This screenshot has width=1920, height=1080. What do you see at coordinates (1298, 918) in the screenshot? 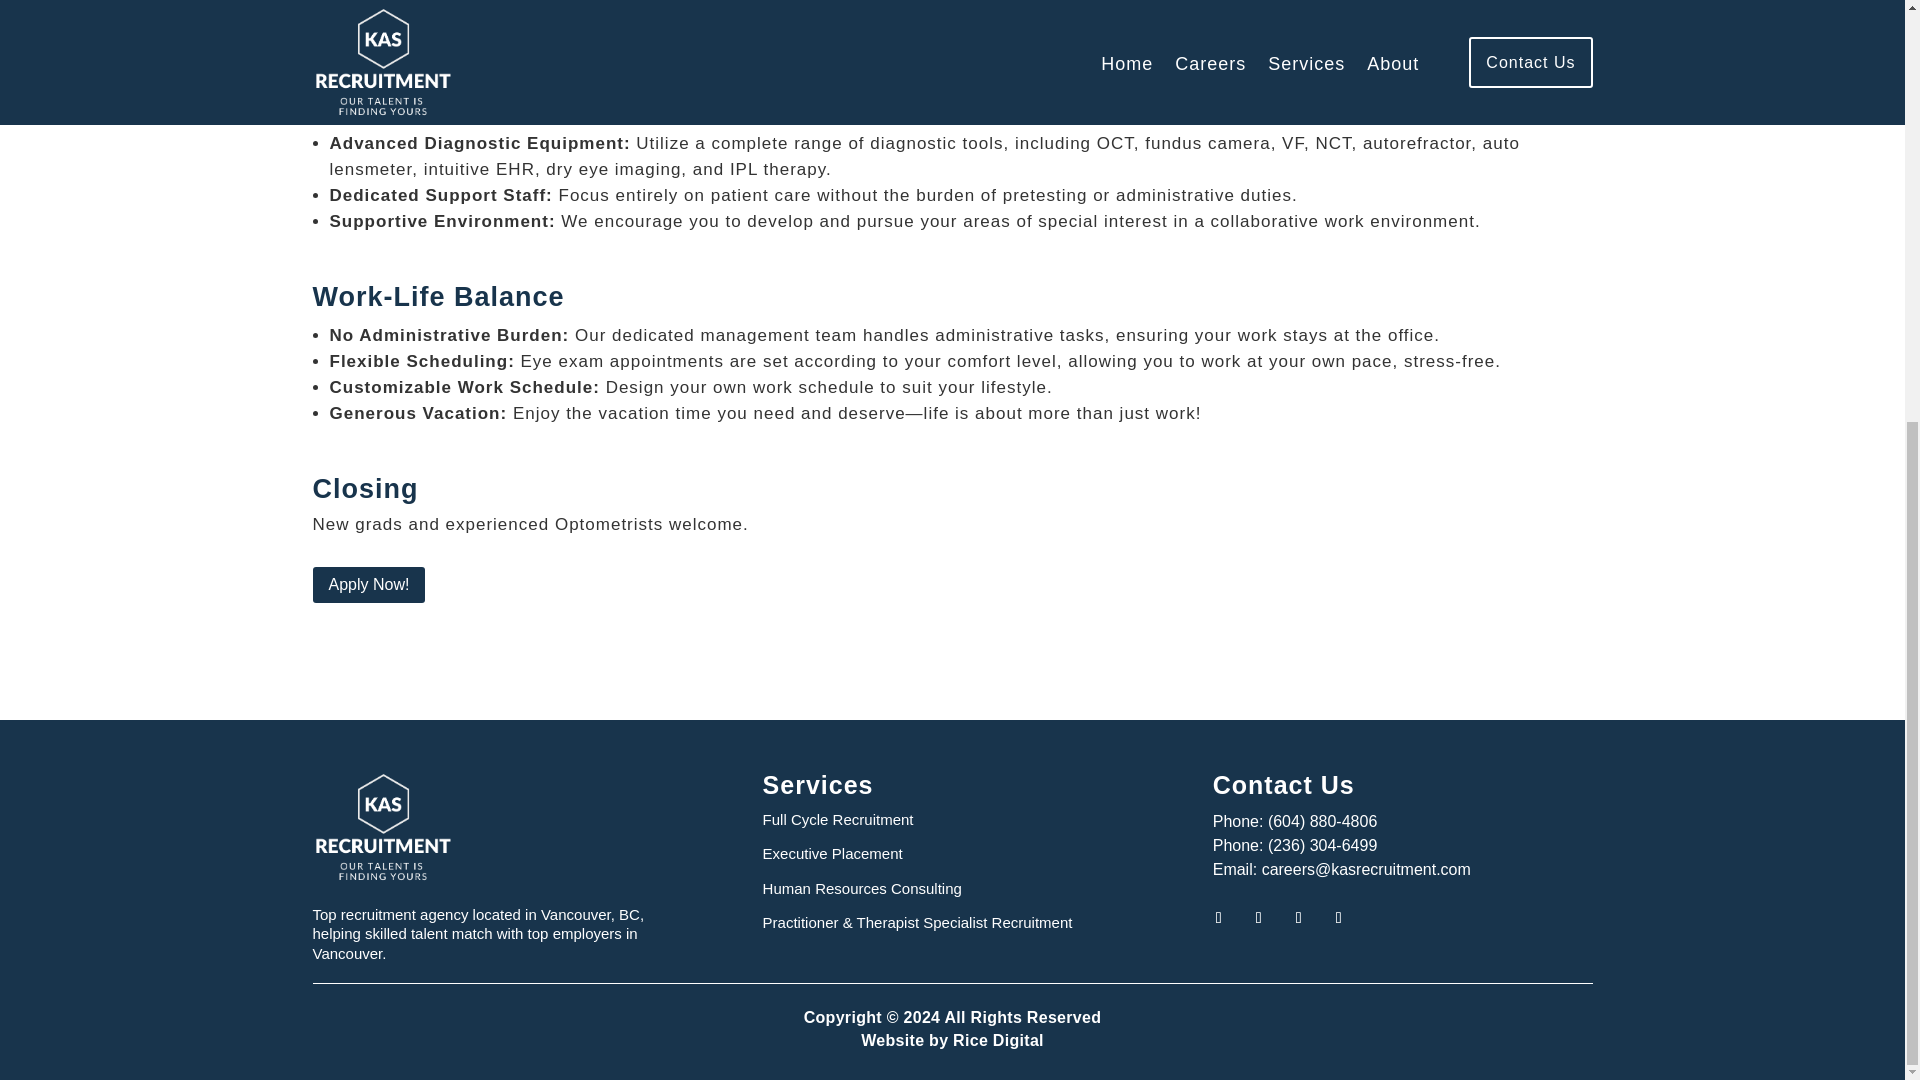
I see `Follow on LinkedIn` at bounding box center [1298, 918].